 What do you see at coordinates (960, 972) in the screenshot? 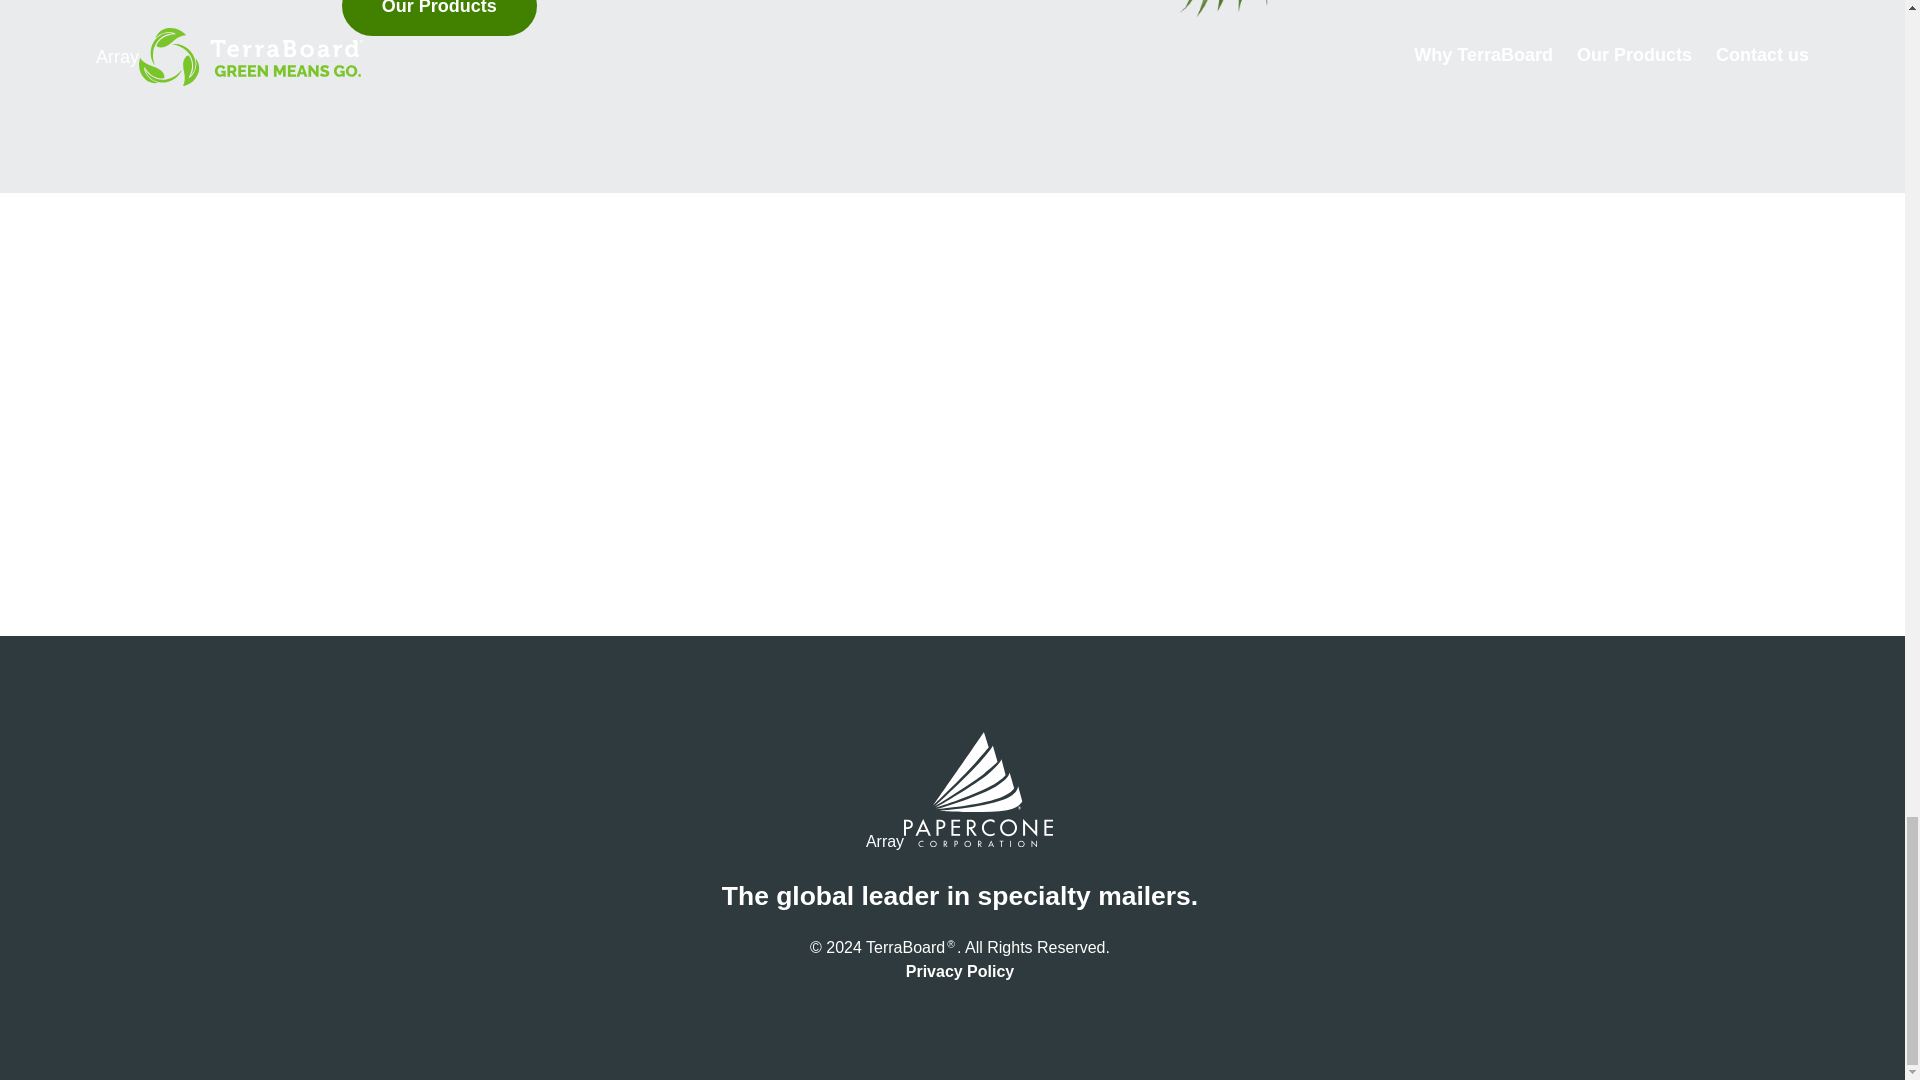
I see `Privacy Policy` at bounding box center [960, 972].